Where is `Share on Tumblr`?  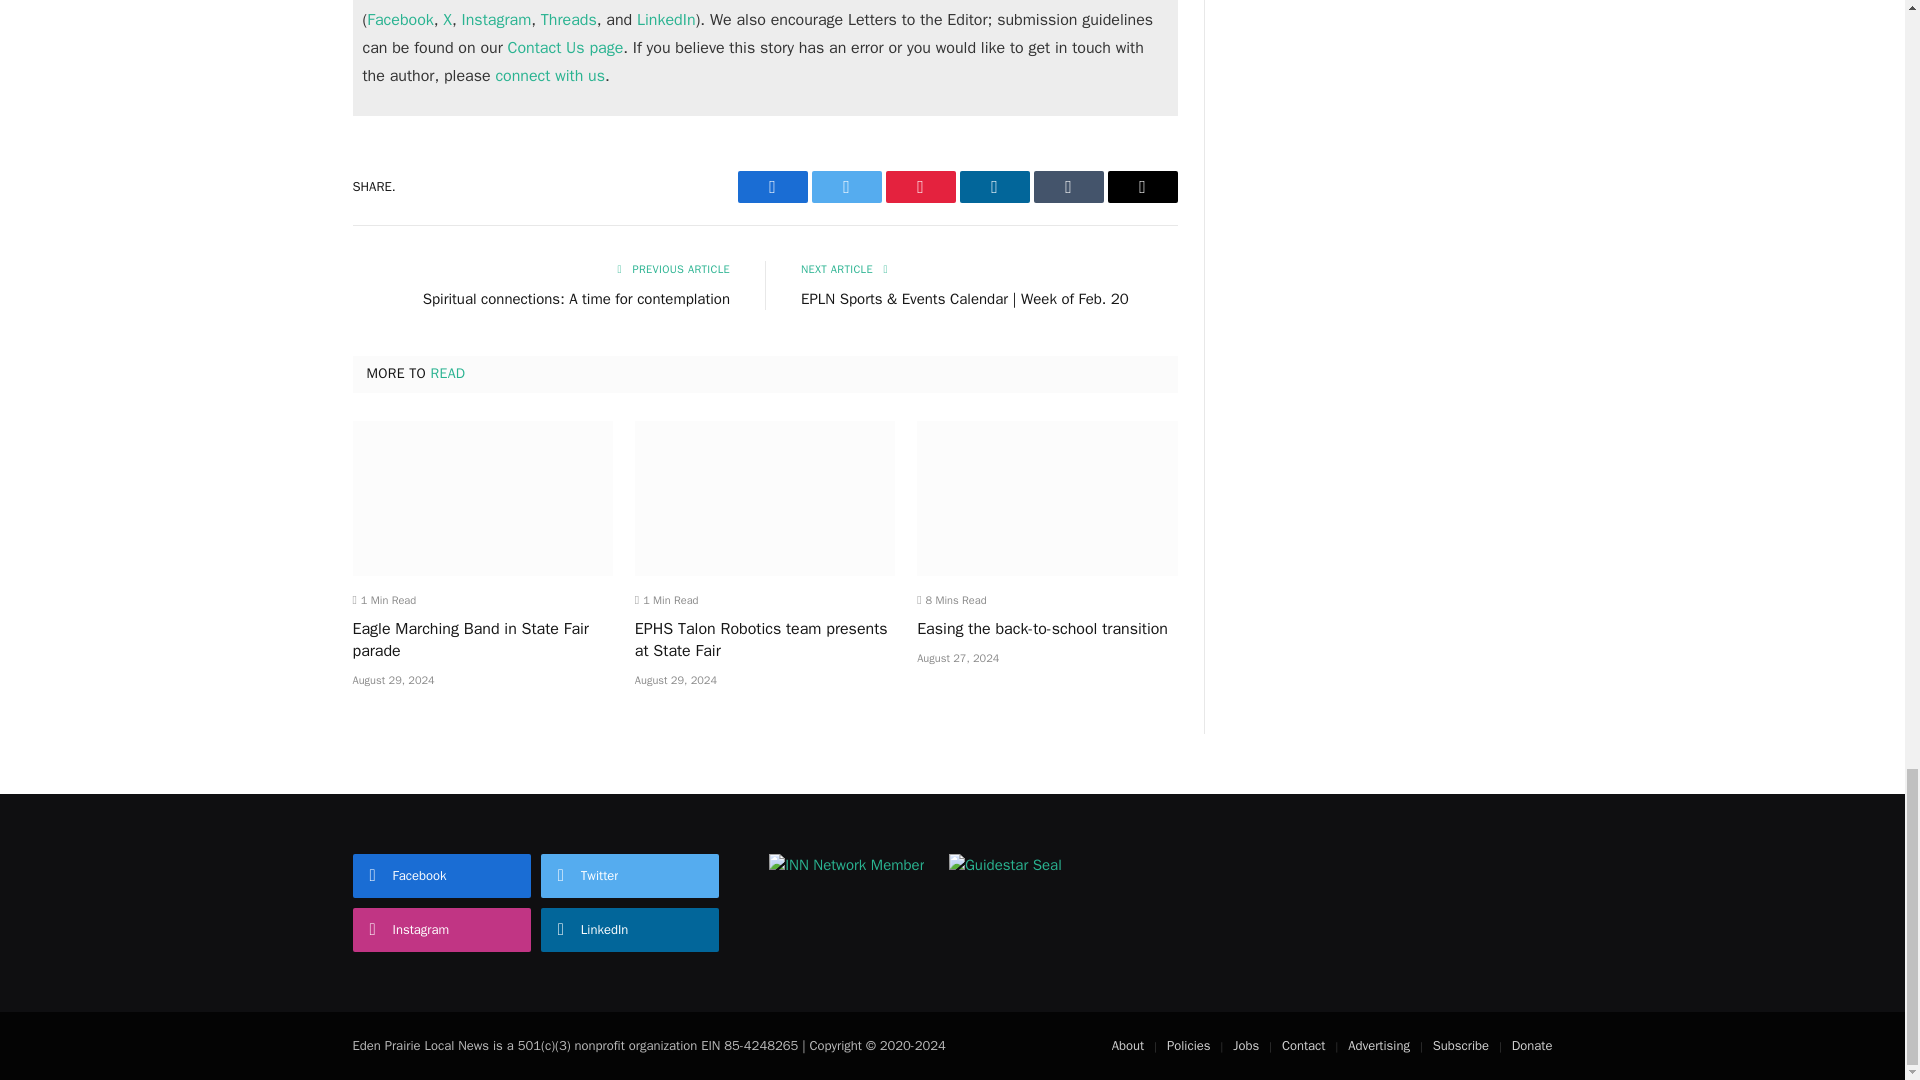 Share on Tumblr is located at coordinates (1069, 186).